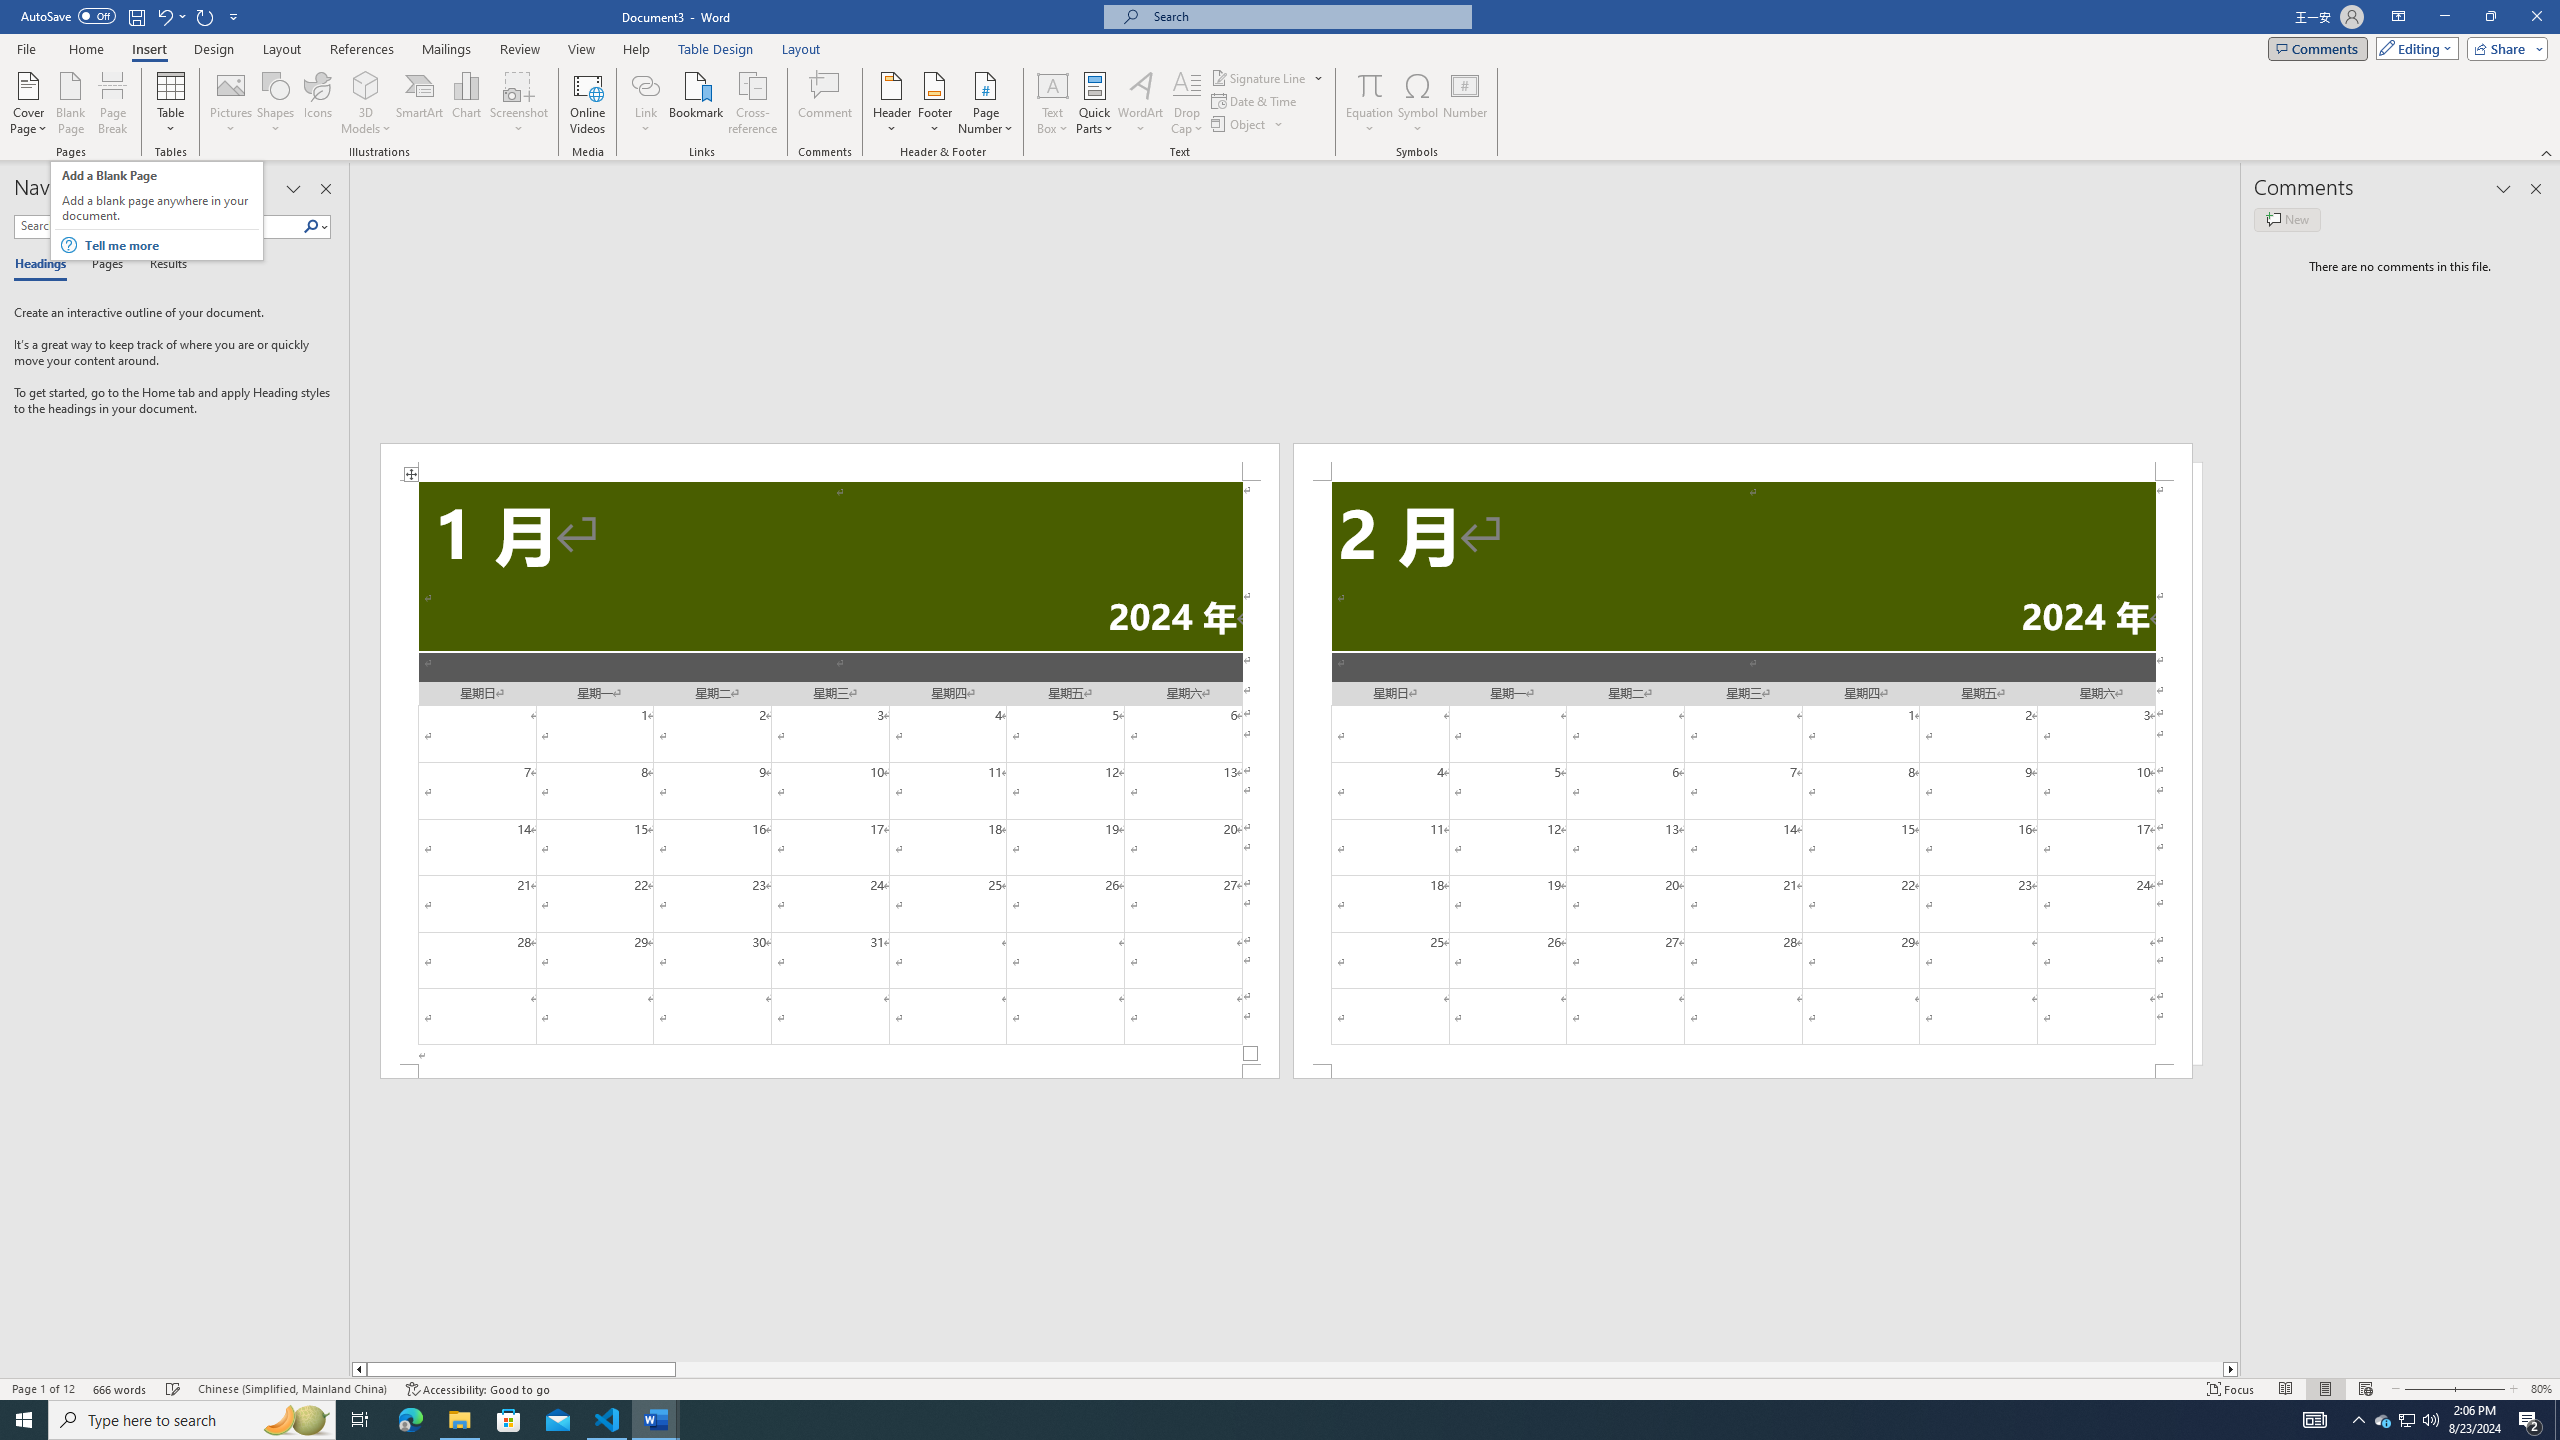 The height and width of the screenshot is (1440, 2560). What do you see at coordinates (1418, 103) in the screenshot?
I see `Symbol` at bounding box center [1418, 103].